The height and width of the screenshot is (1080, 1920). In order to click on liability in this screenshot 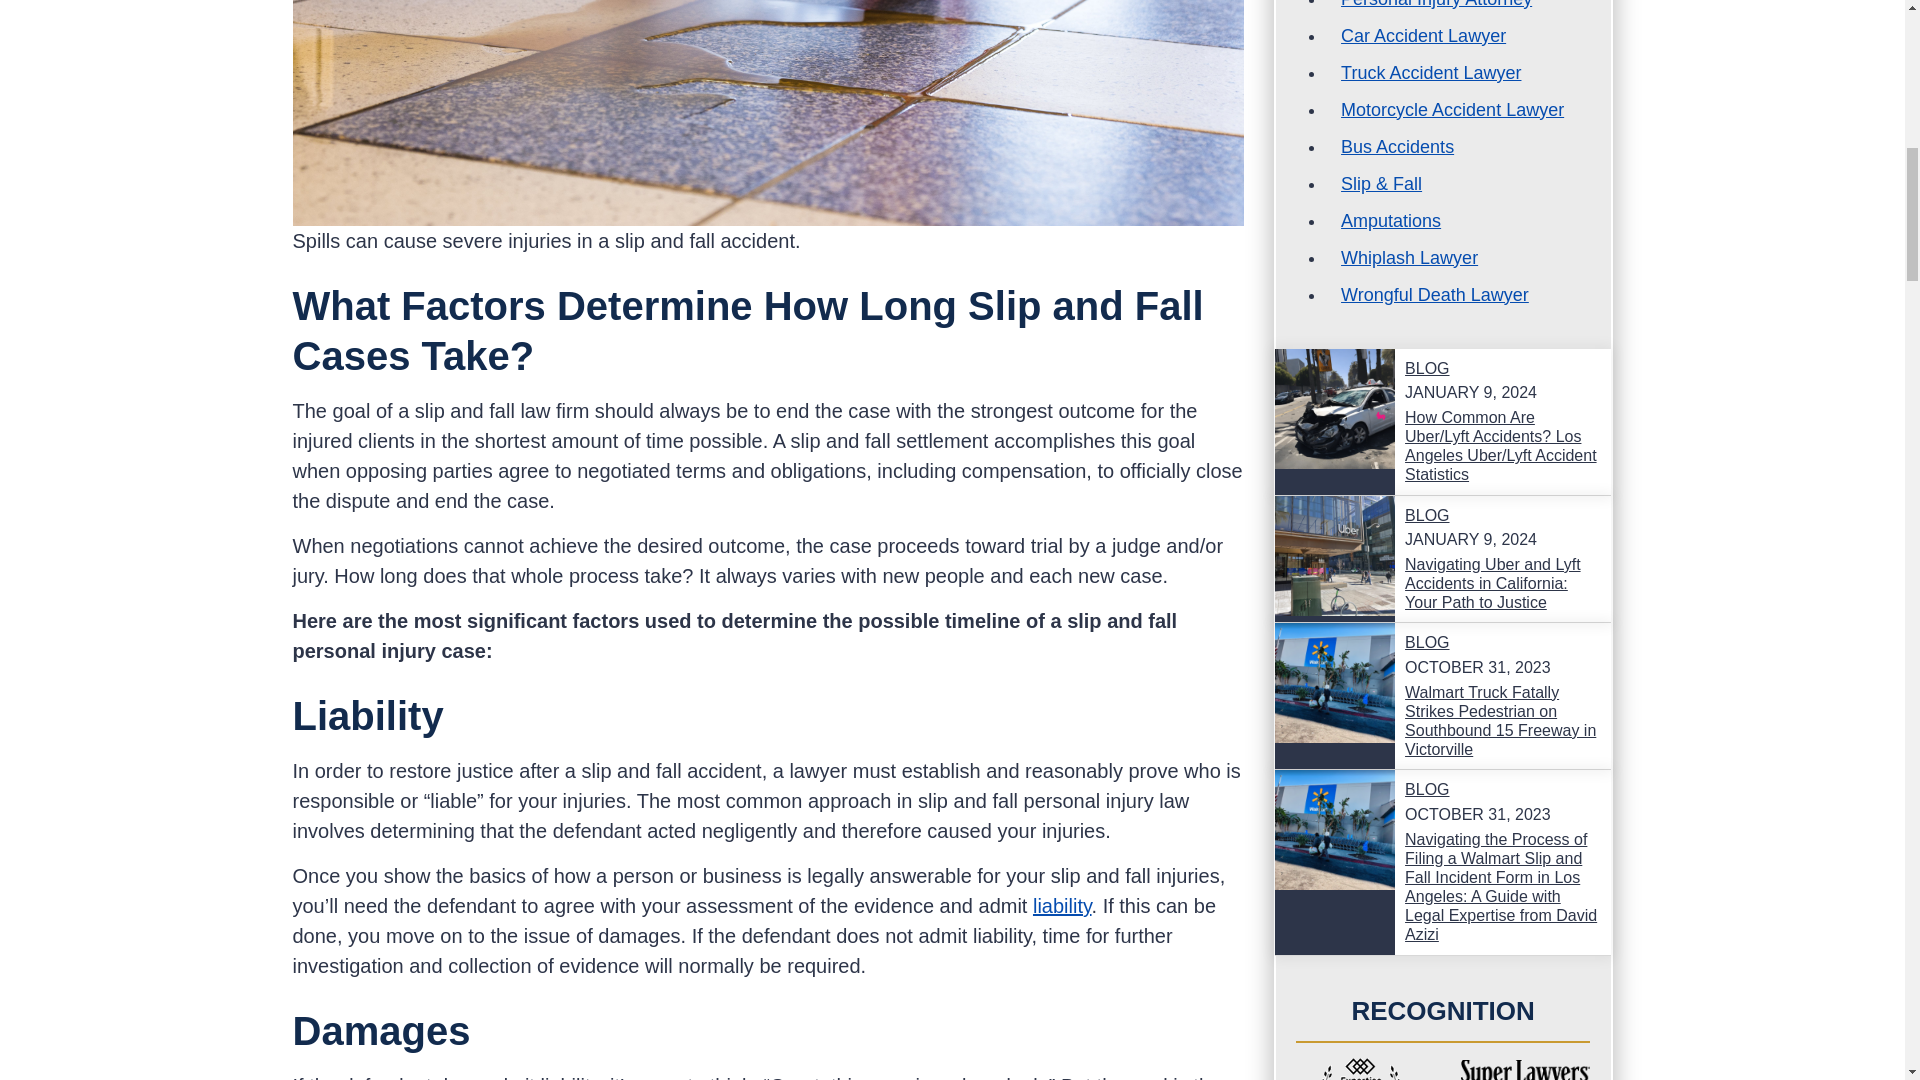, I will do `click(1062, 906)`.